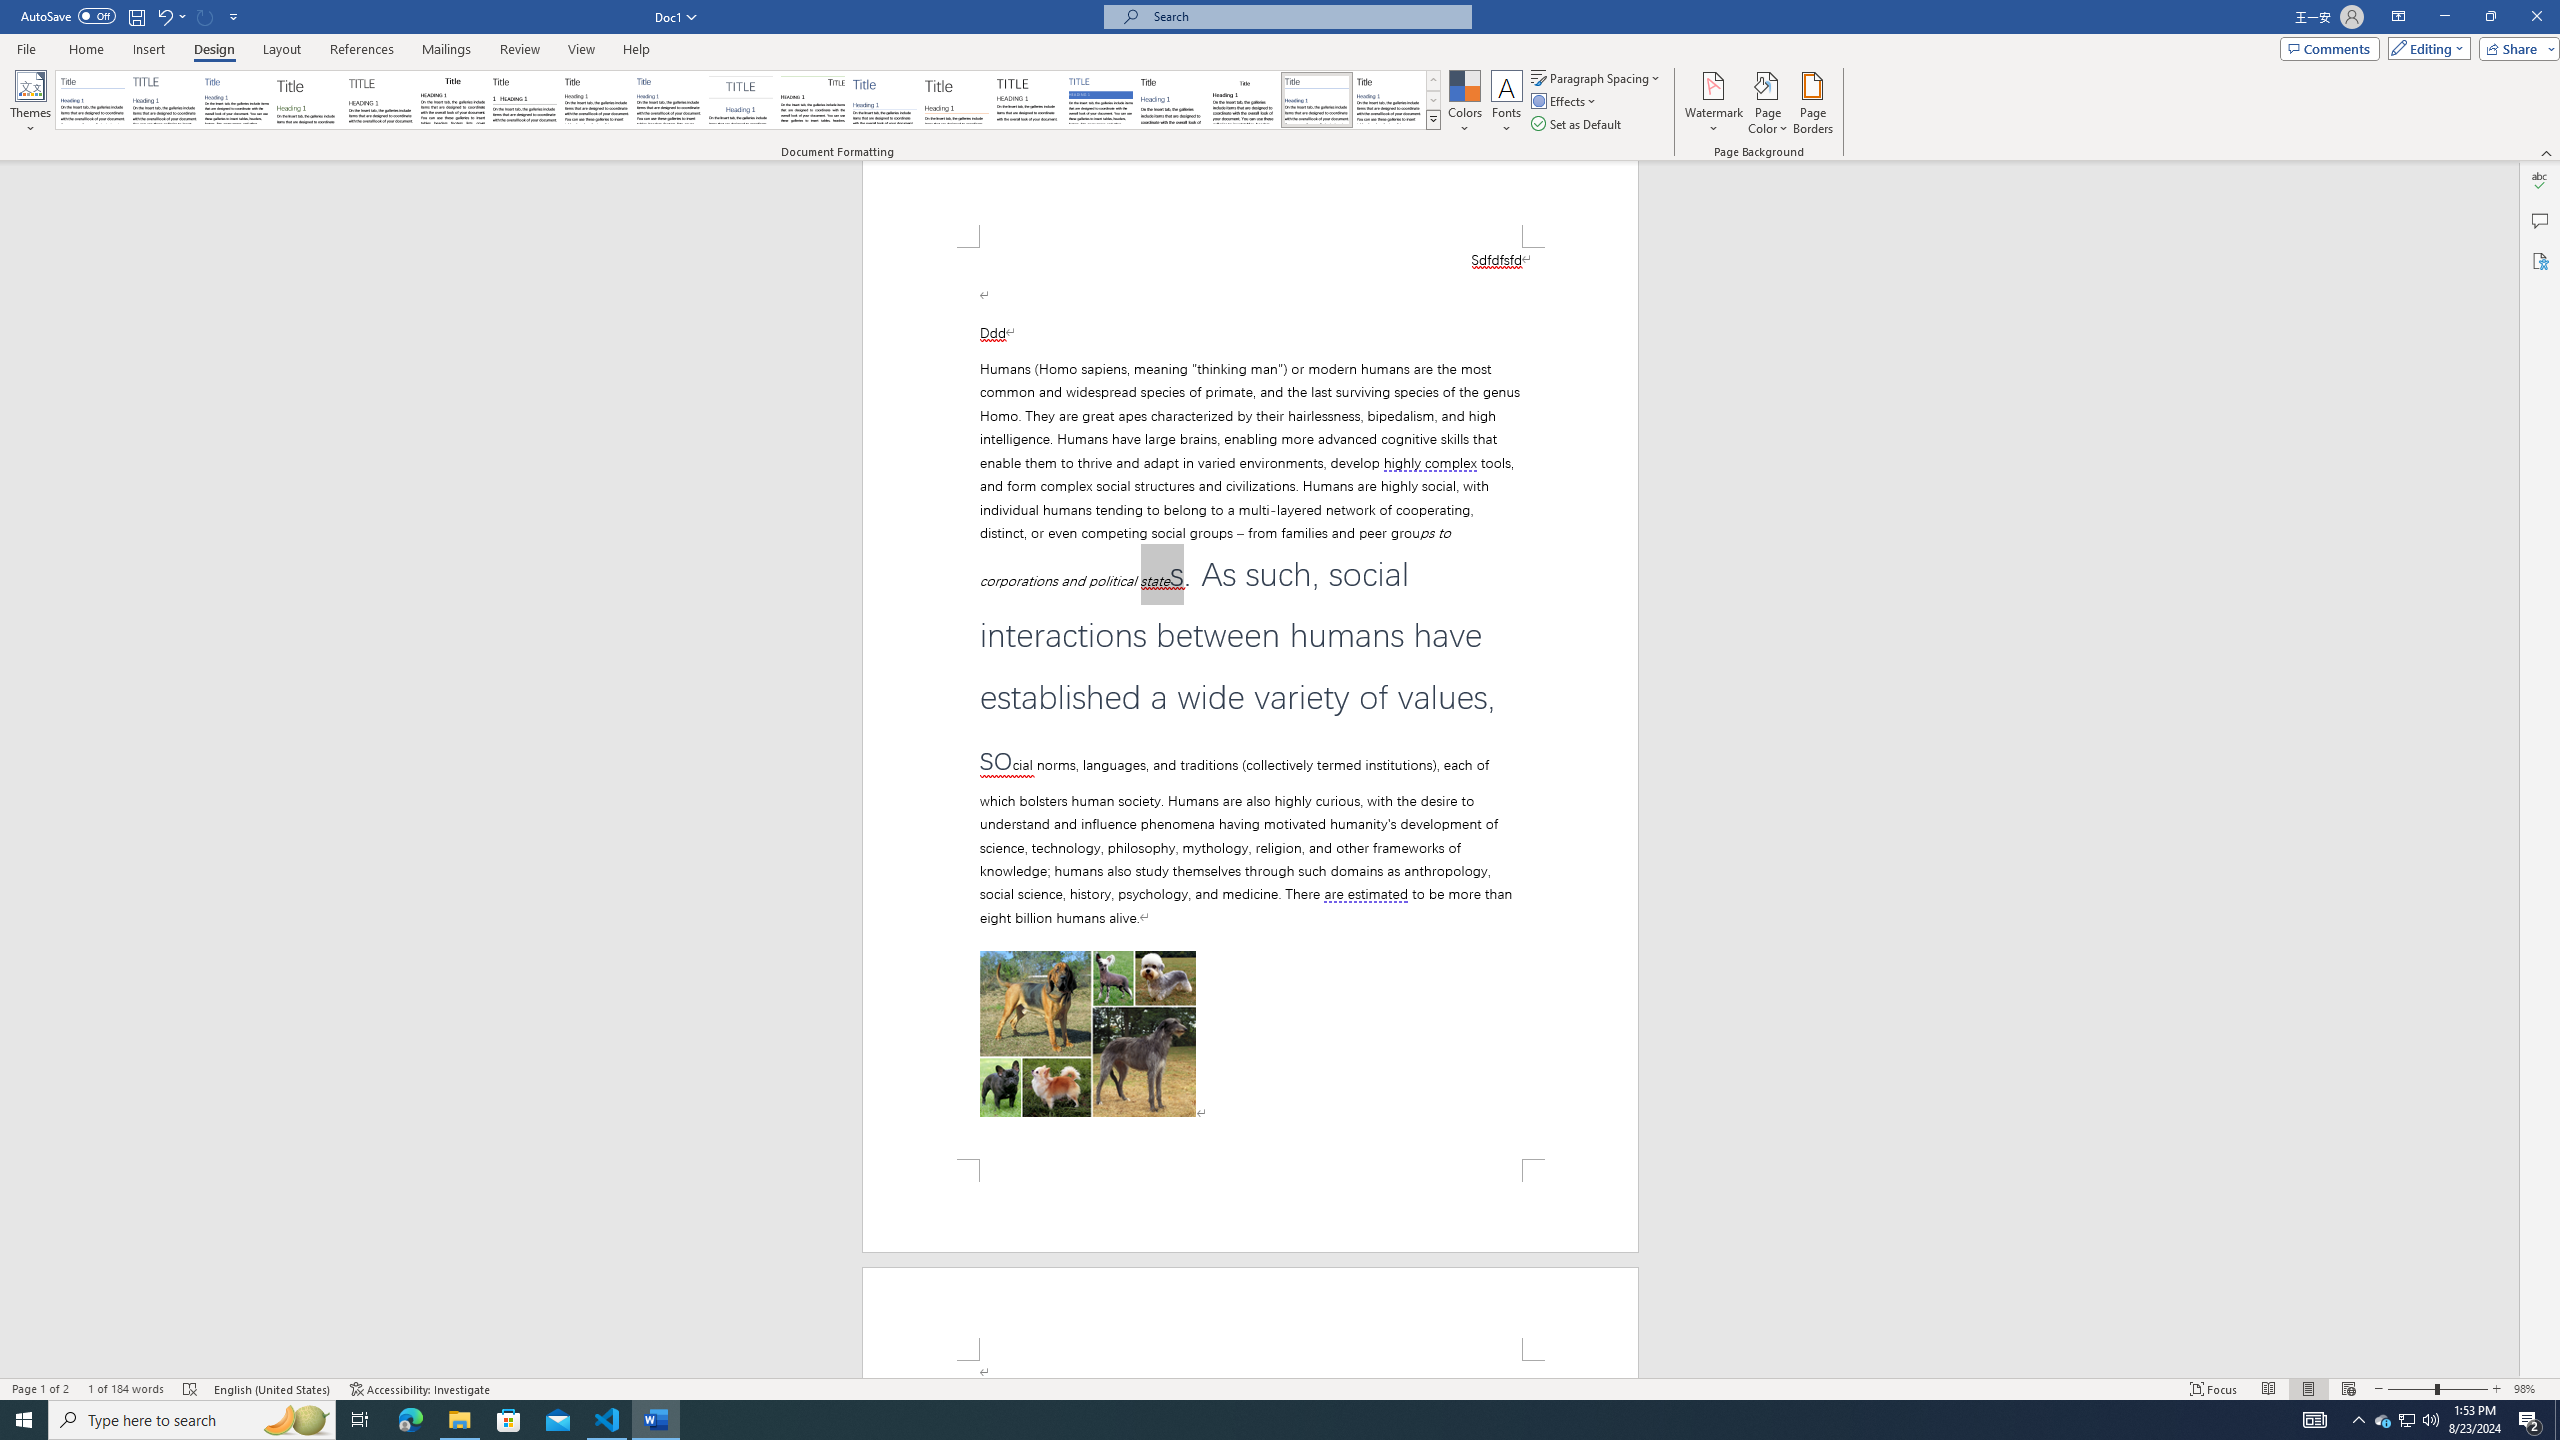  Describe the element at coordinates (1565, 100) in the screenshot. I see `Effects` at that location.